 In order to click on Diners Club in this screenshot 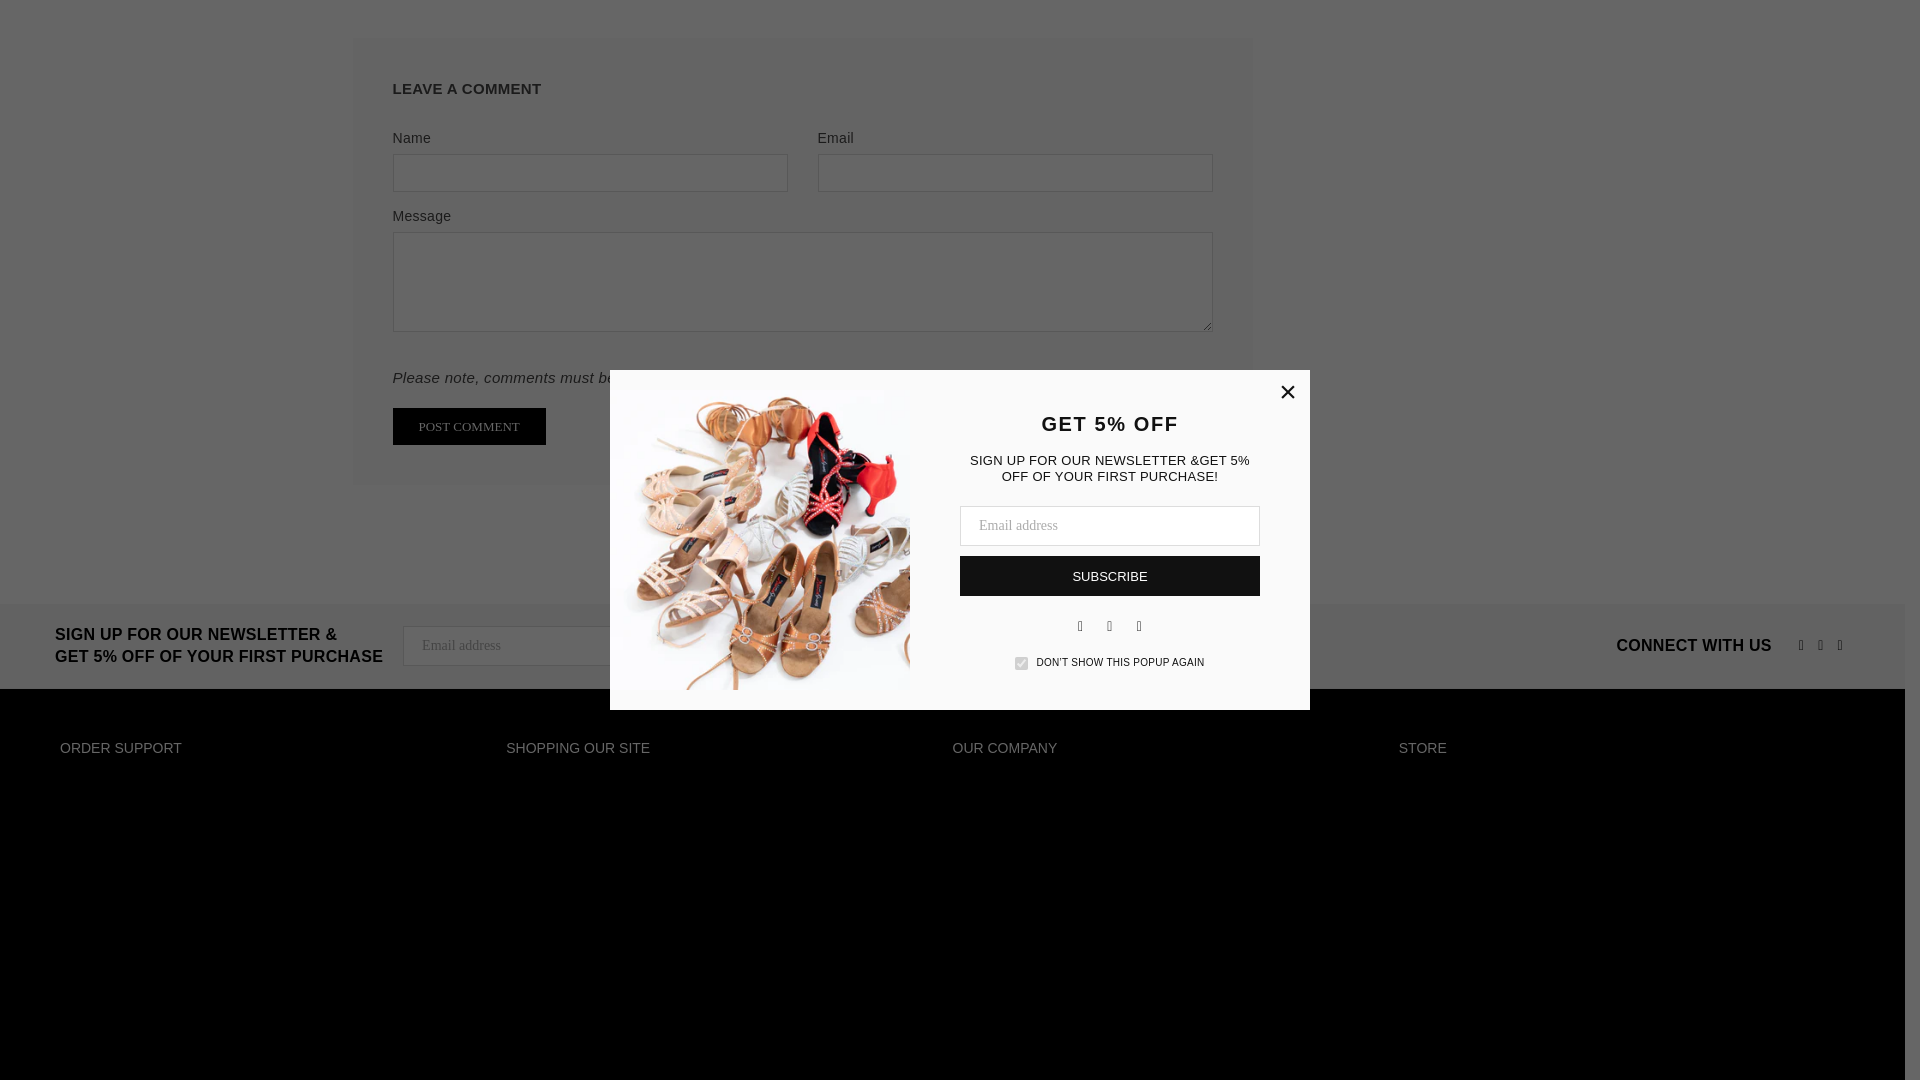, I will do `click(1667, 1043)`.